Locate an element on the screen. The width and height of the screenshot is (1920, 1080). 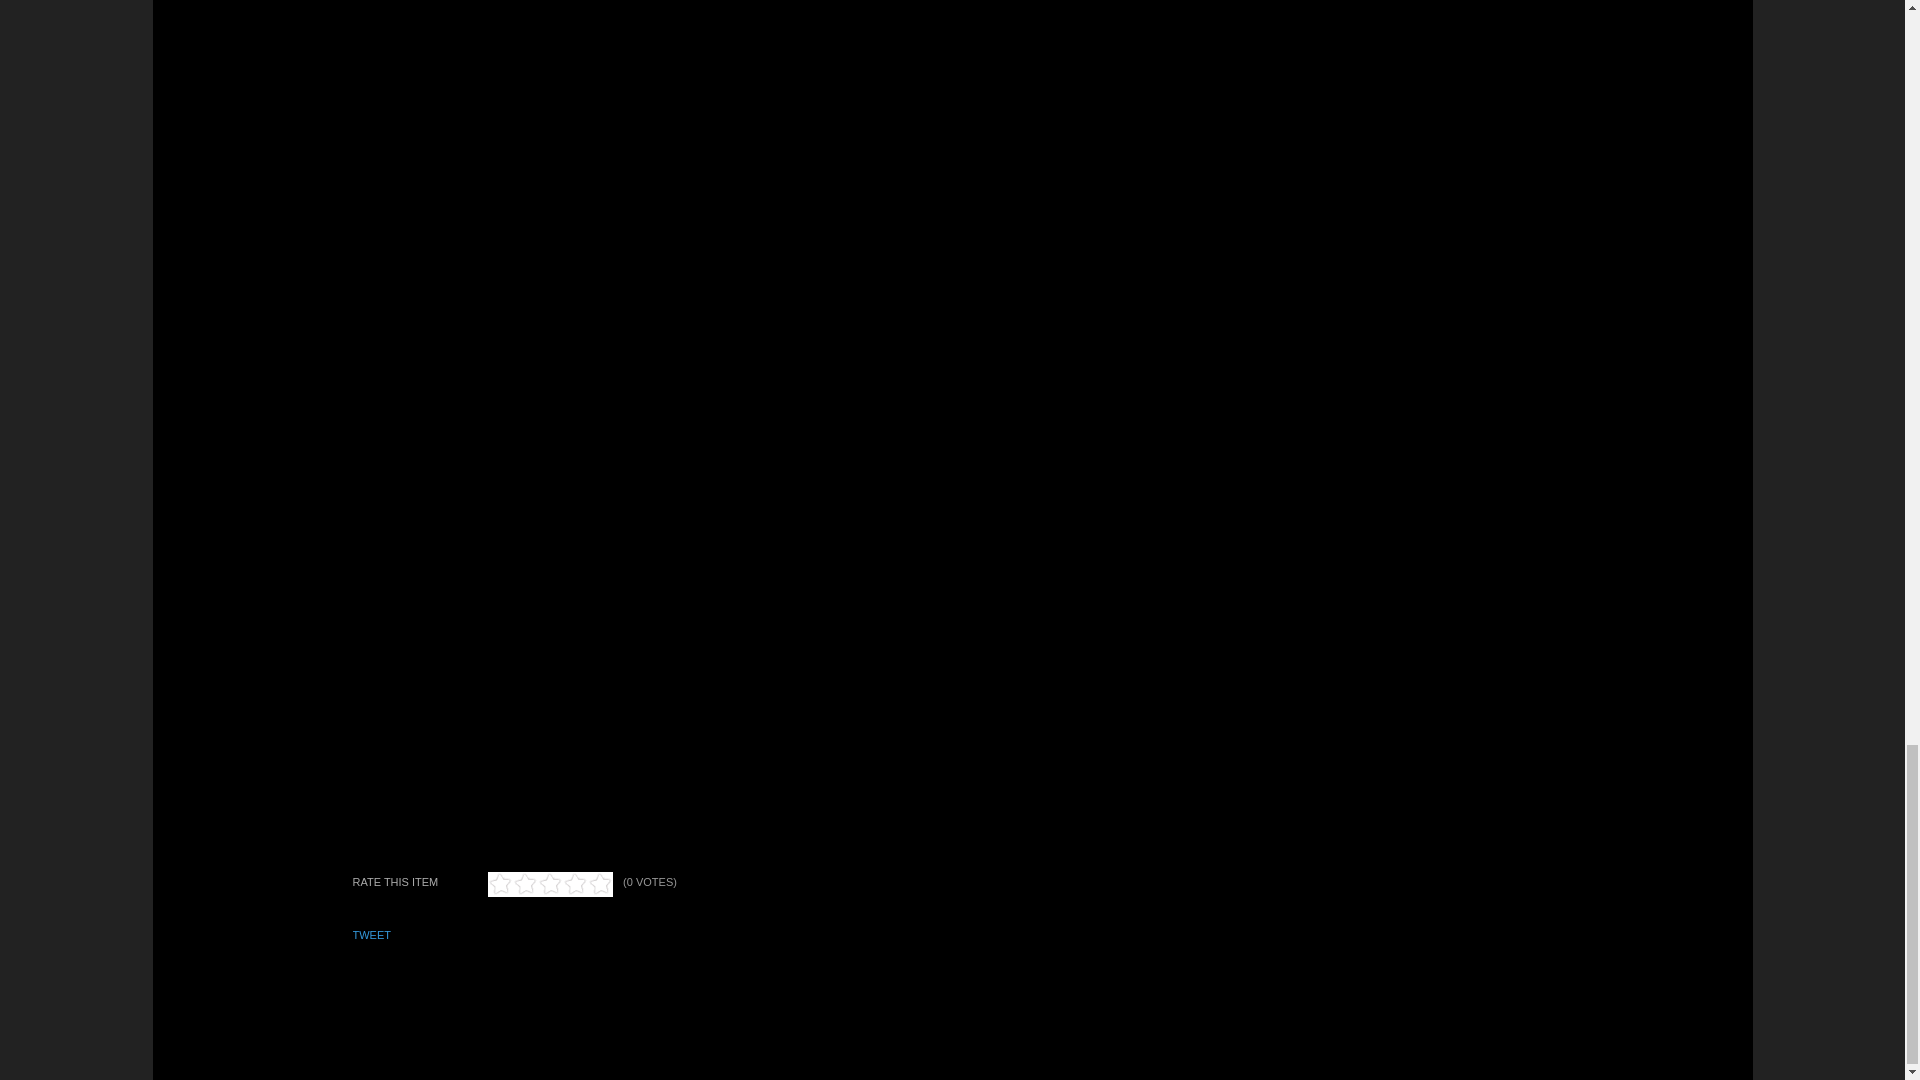
1 star out of 5 is located at coordinates (500, 884).